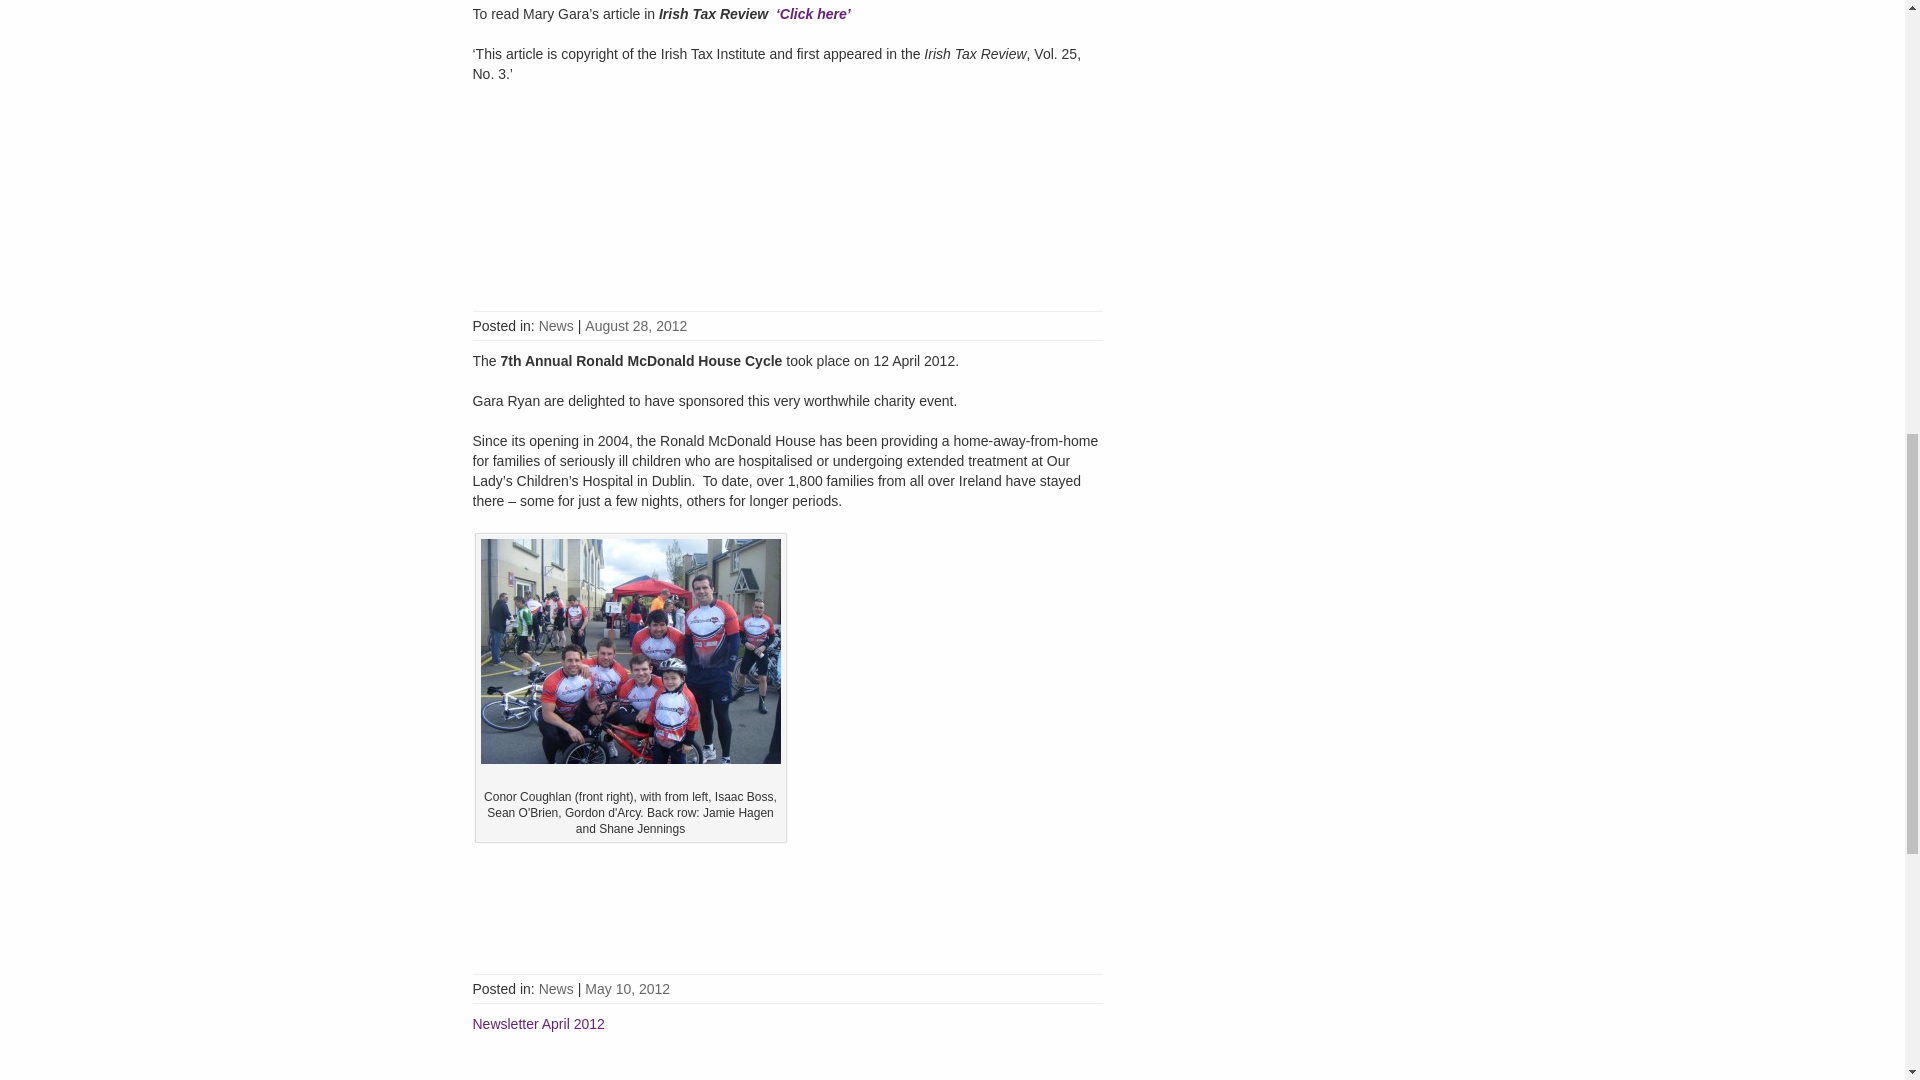 This screenshot has height=1080, width=1920. Describe the element at coordinates (636, 325) in the screenshot. I see `August 28, 2012` at that location.